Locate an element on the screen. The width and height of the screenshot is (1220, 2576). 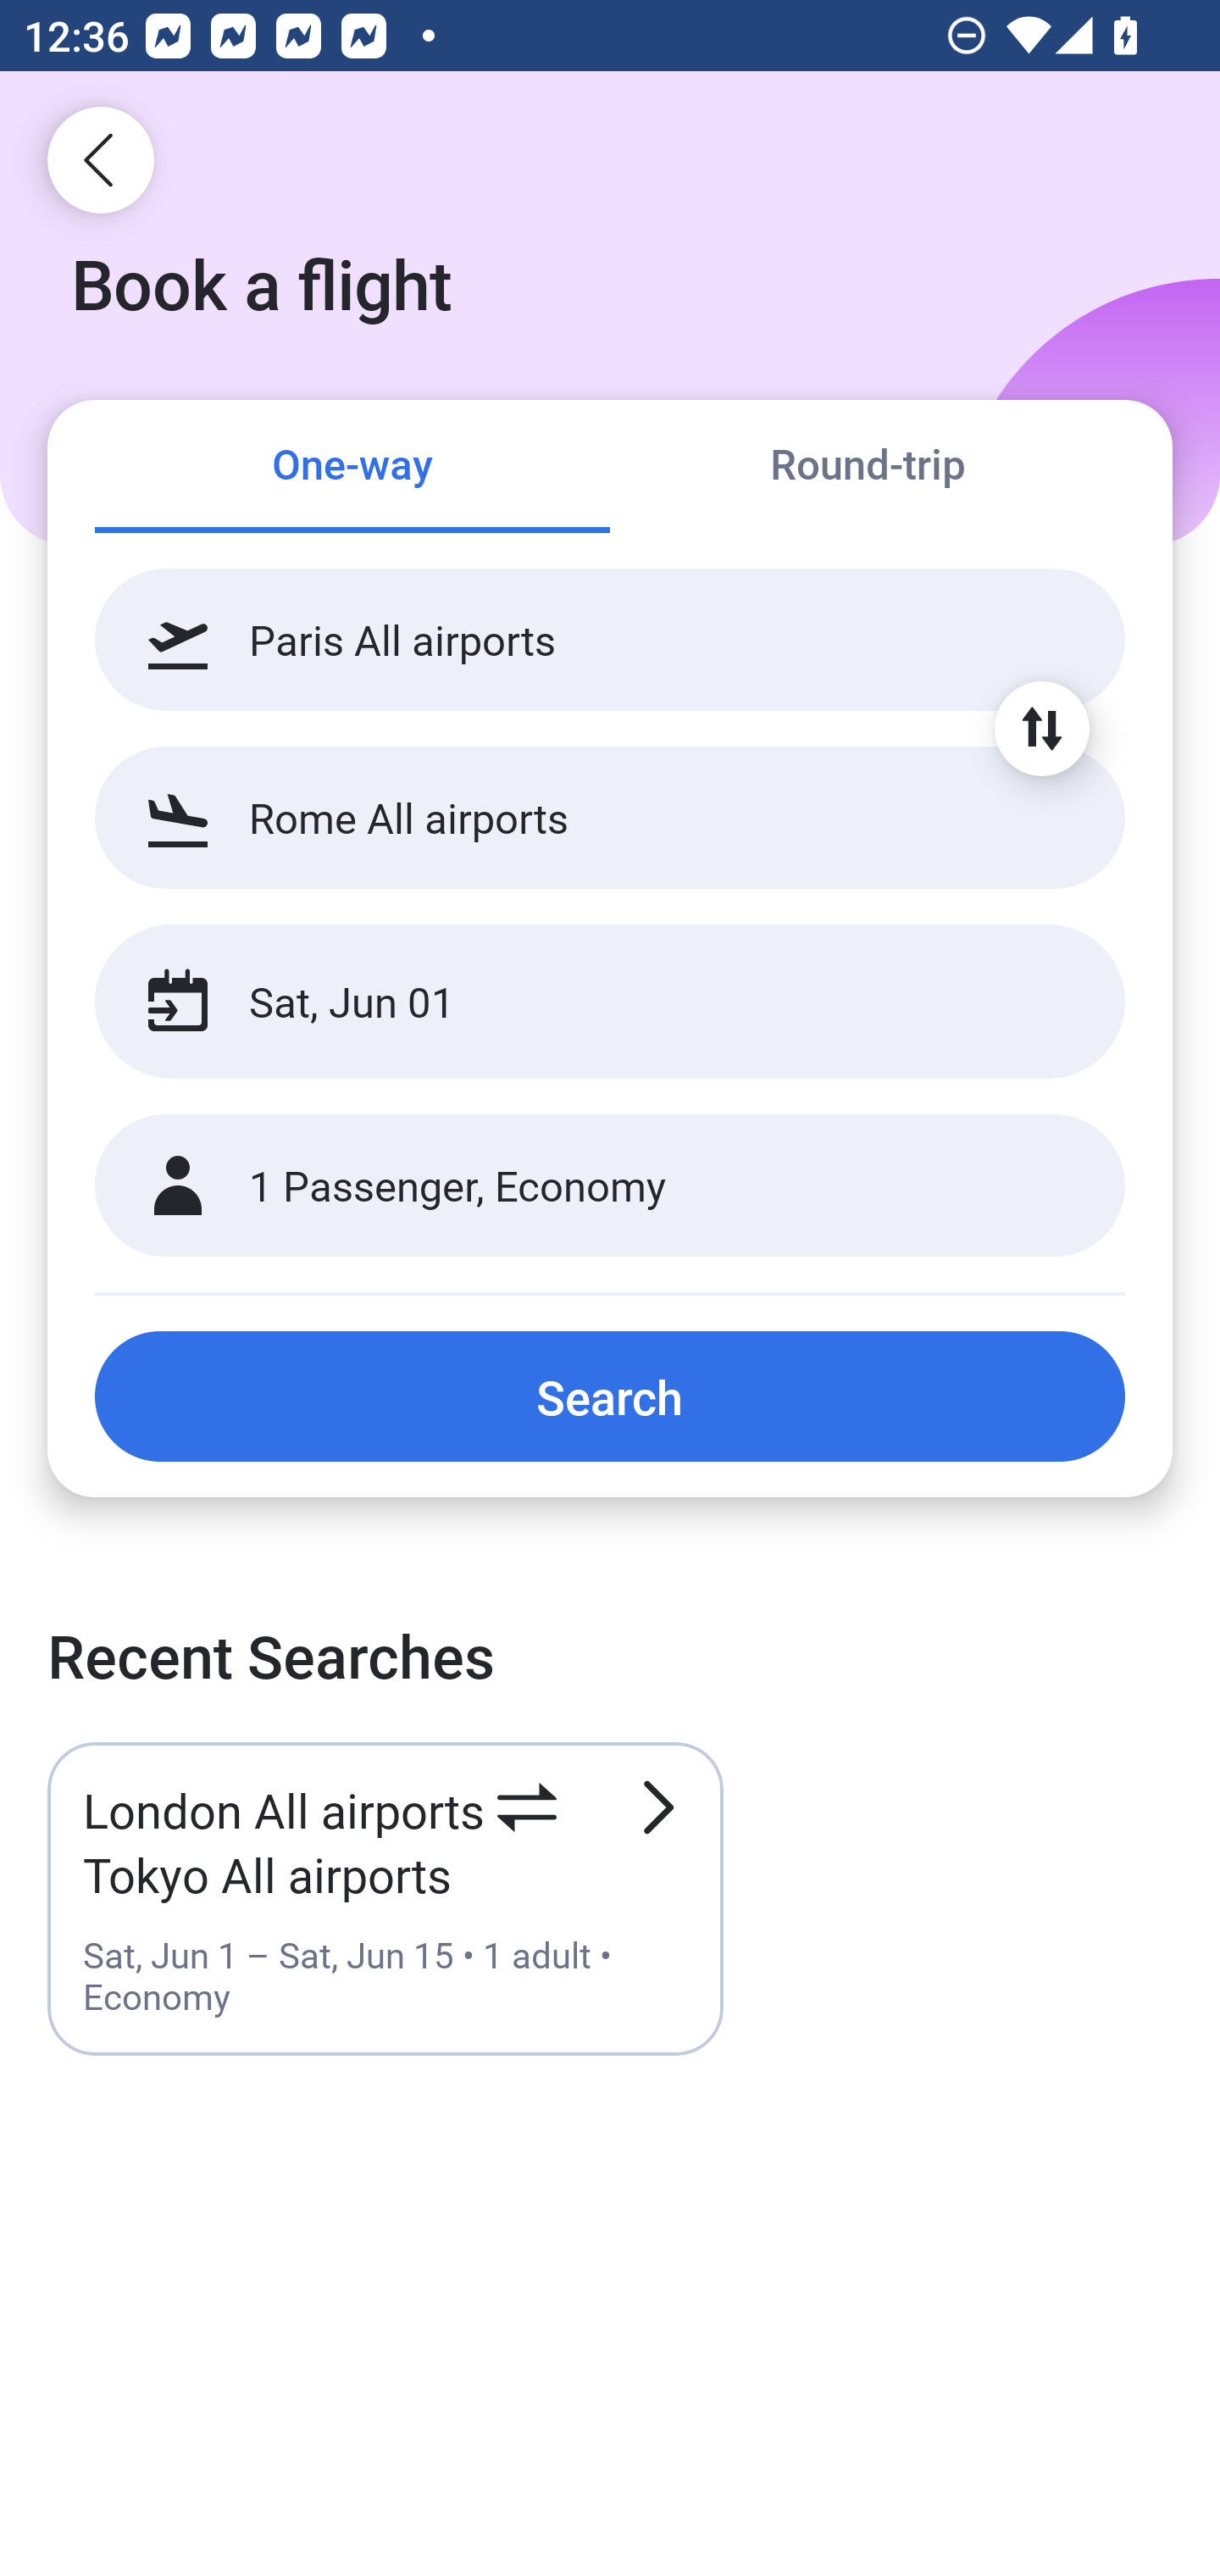
Round-trip is located at coordinates (868, 468).